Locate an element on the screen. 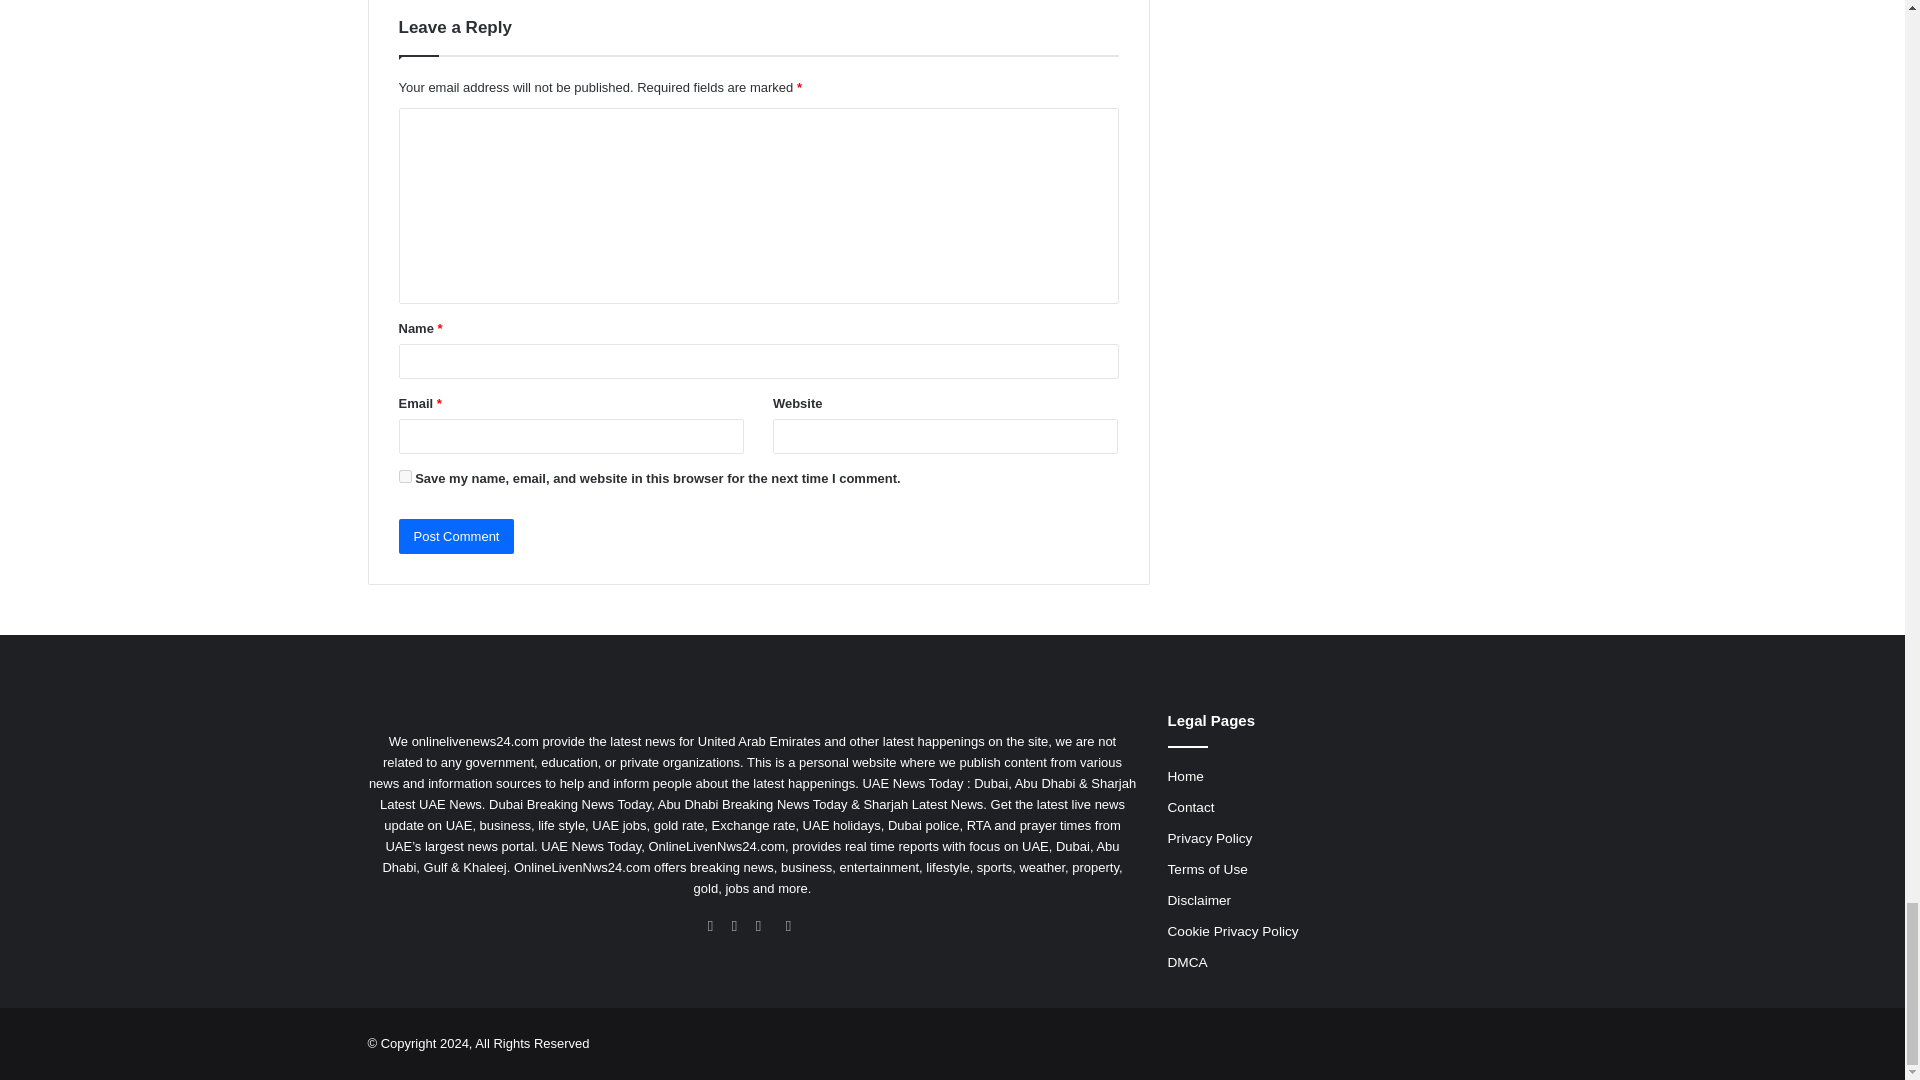  yes is located at coordinates (404, 476).